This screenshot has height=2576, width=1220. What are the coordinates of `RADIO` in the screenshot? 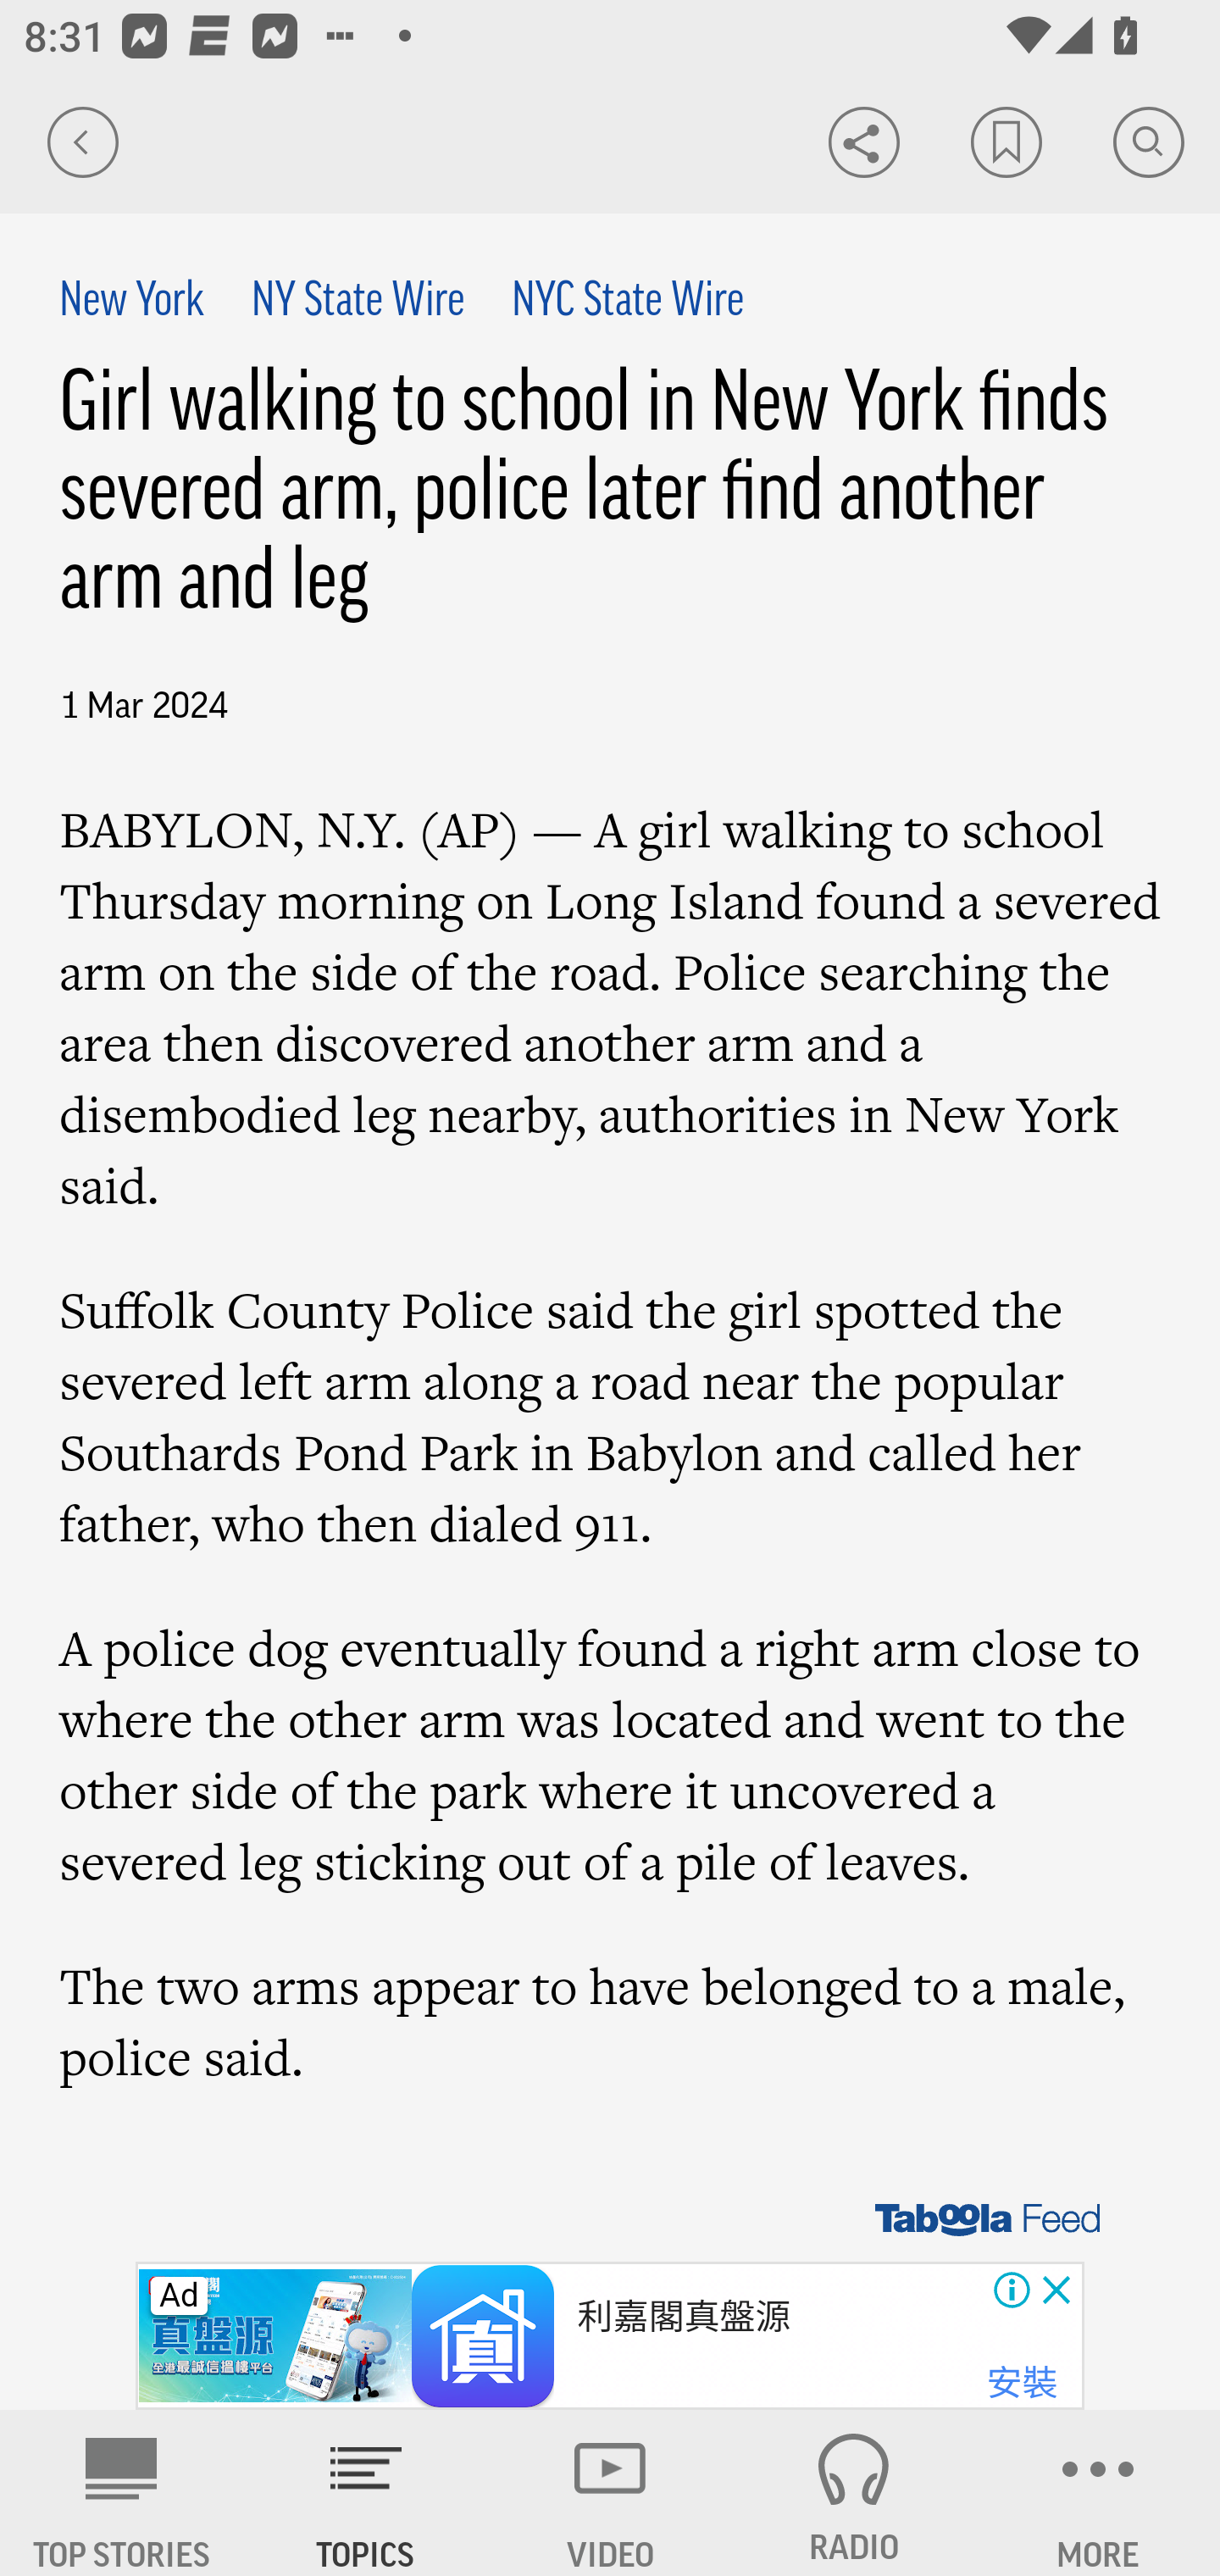 It's located at (854, 2493).